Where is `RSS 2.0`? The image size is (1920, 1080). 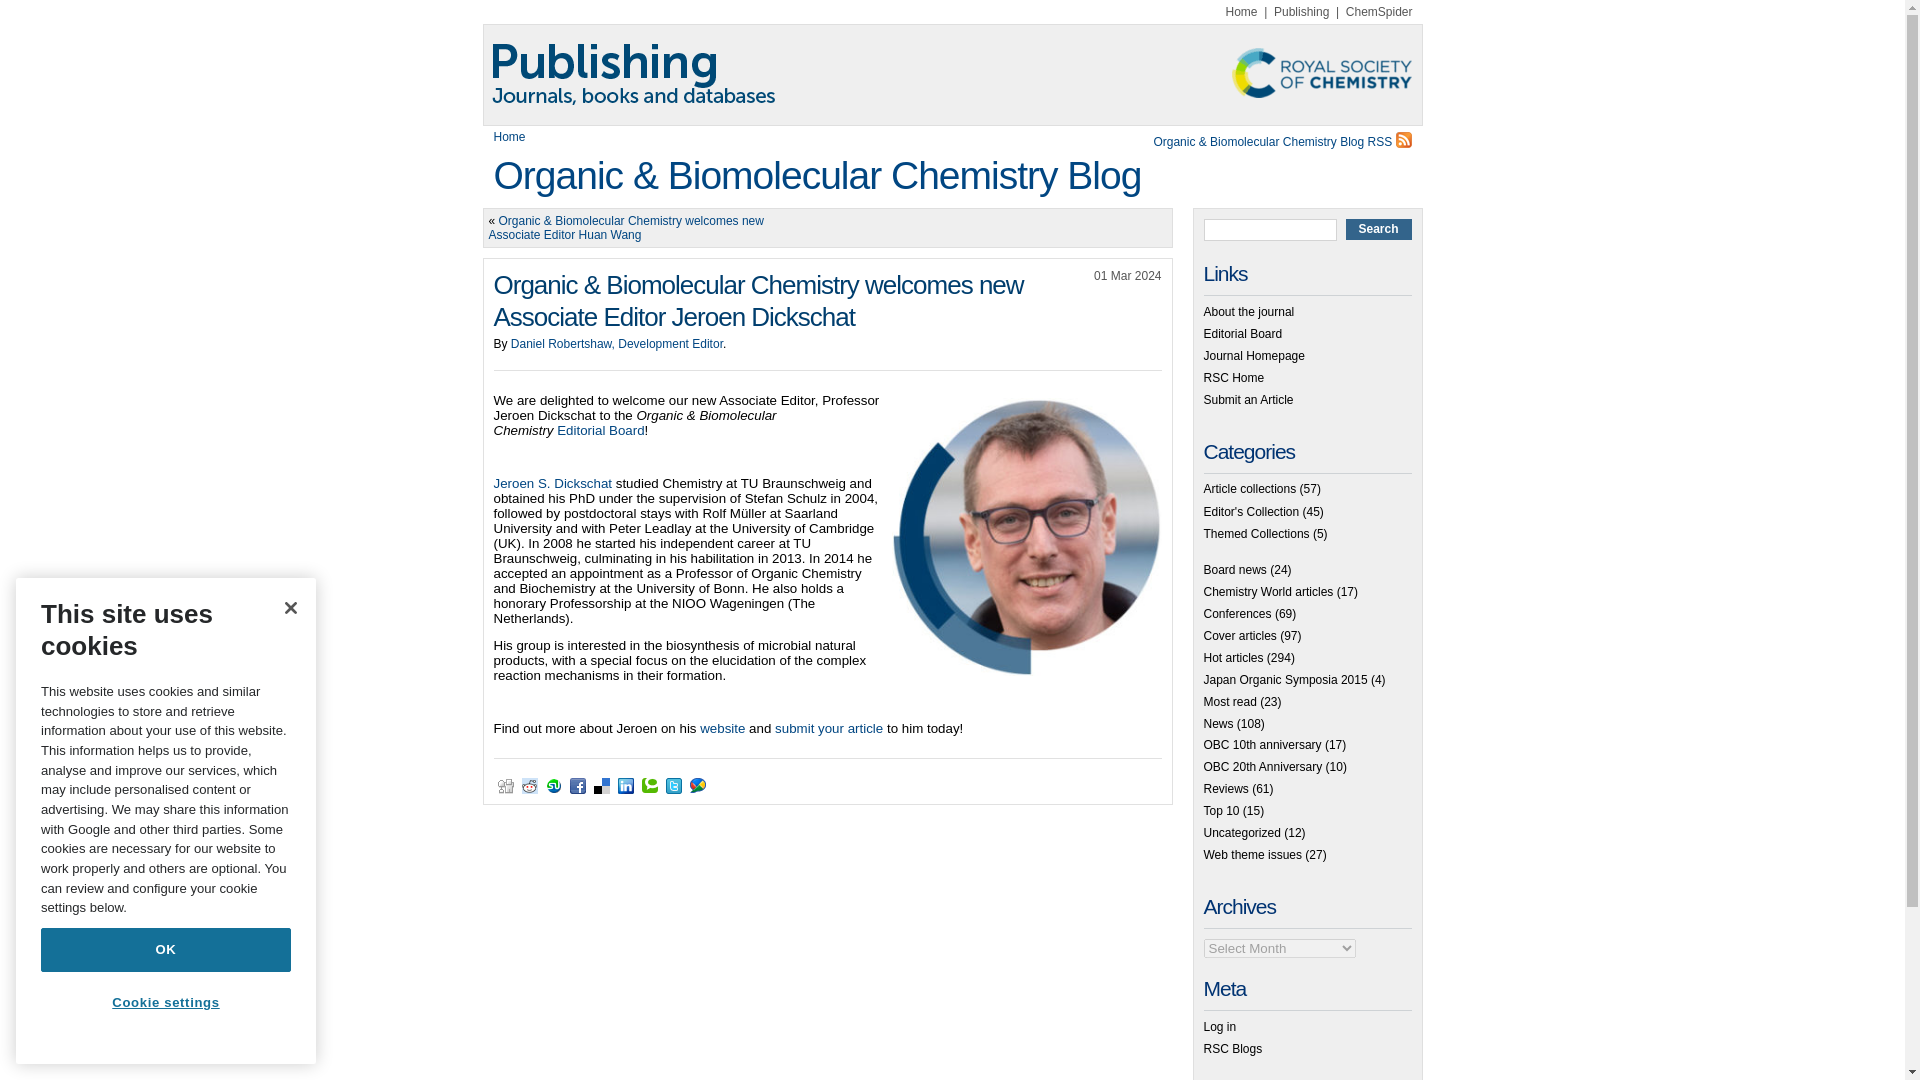 RSS 2.0 is located at coordinates (1186, 139).